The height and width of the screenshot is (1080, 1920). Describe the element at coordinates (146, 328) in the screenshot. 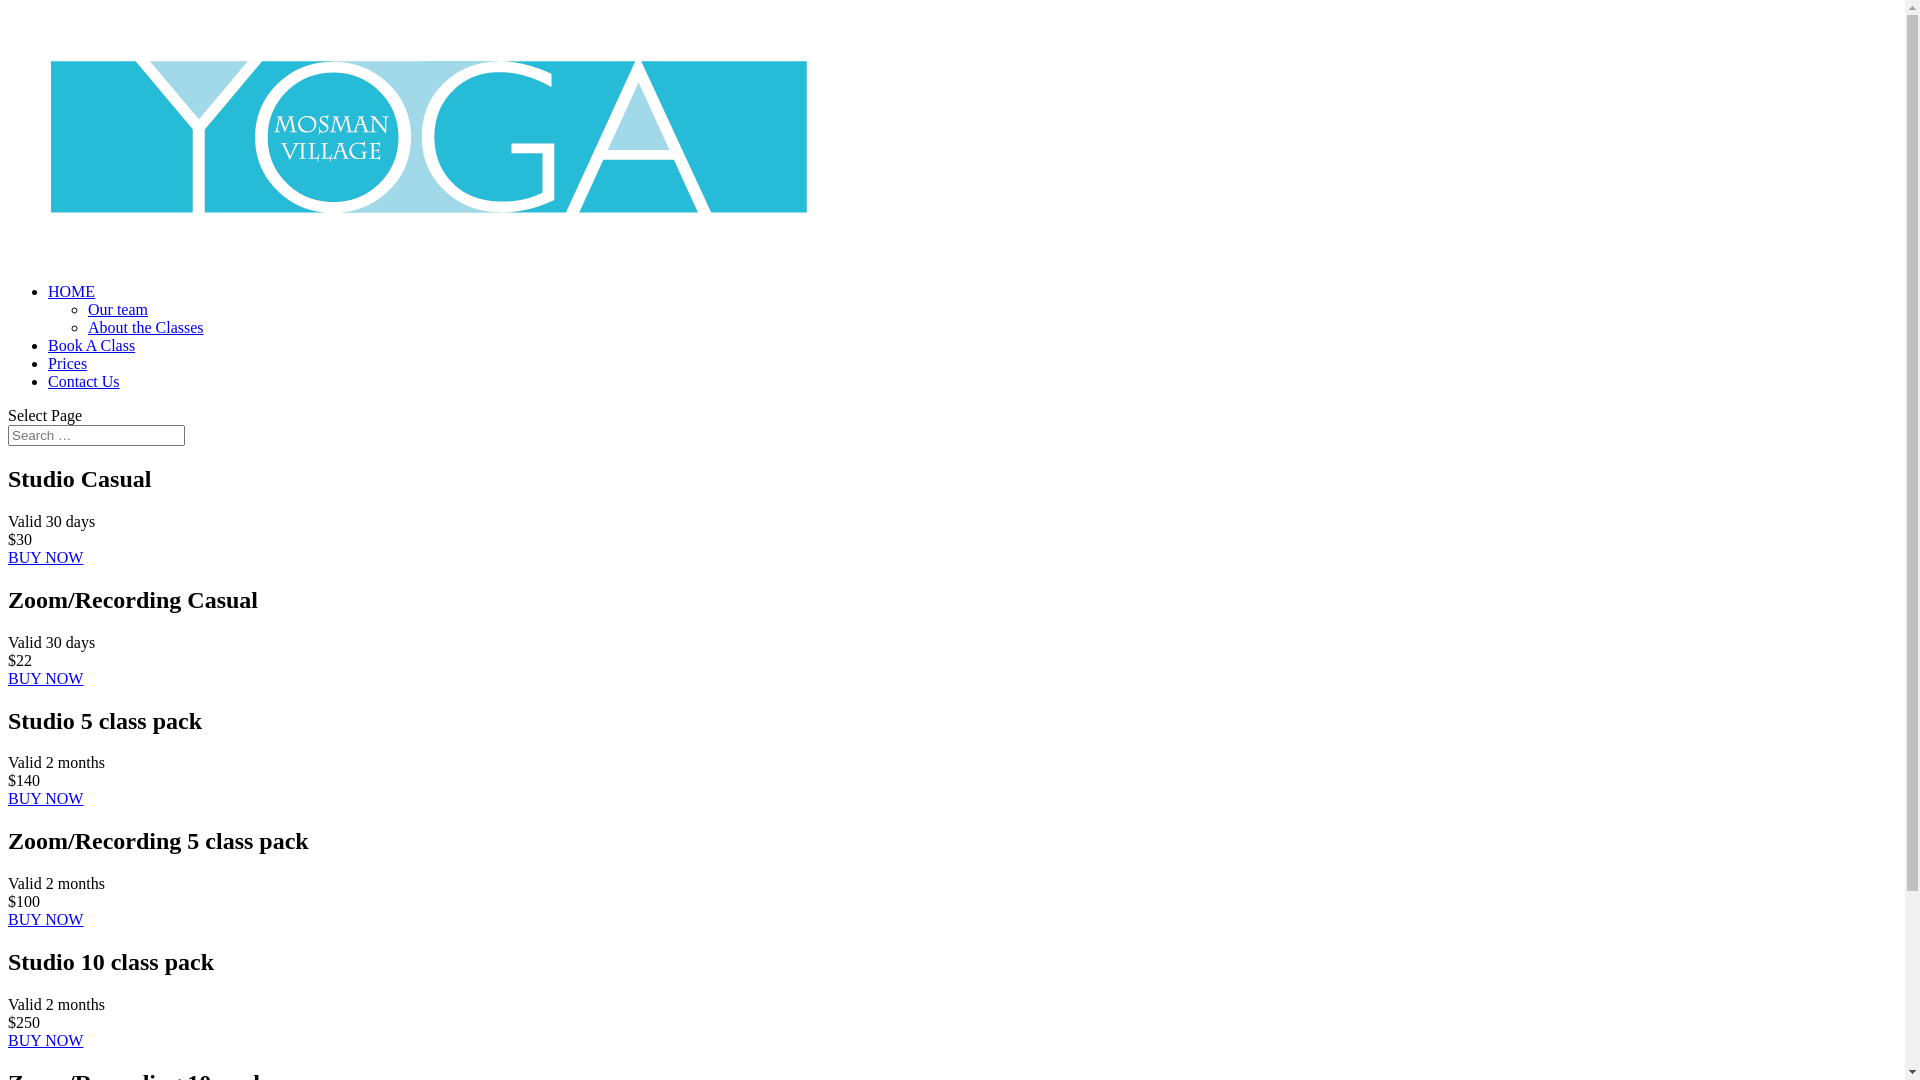

I see `About the Classes` at that location.